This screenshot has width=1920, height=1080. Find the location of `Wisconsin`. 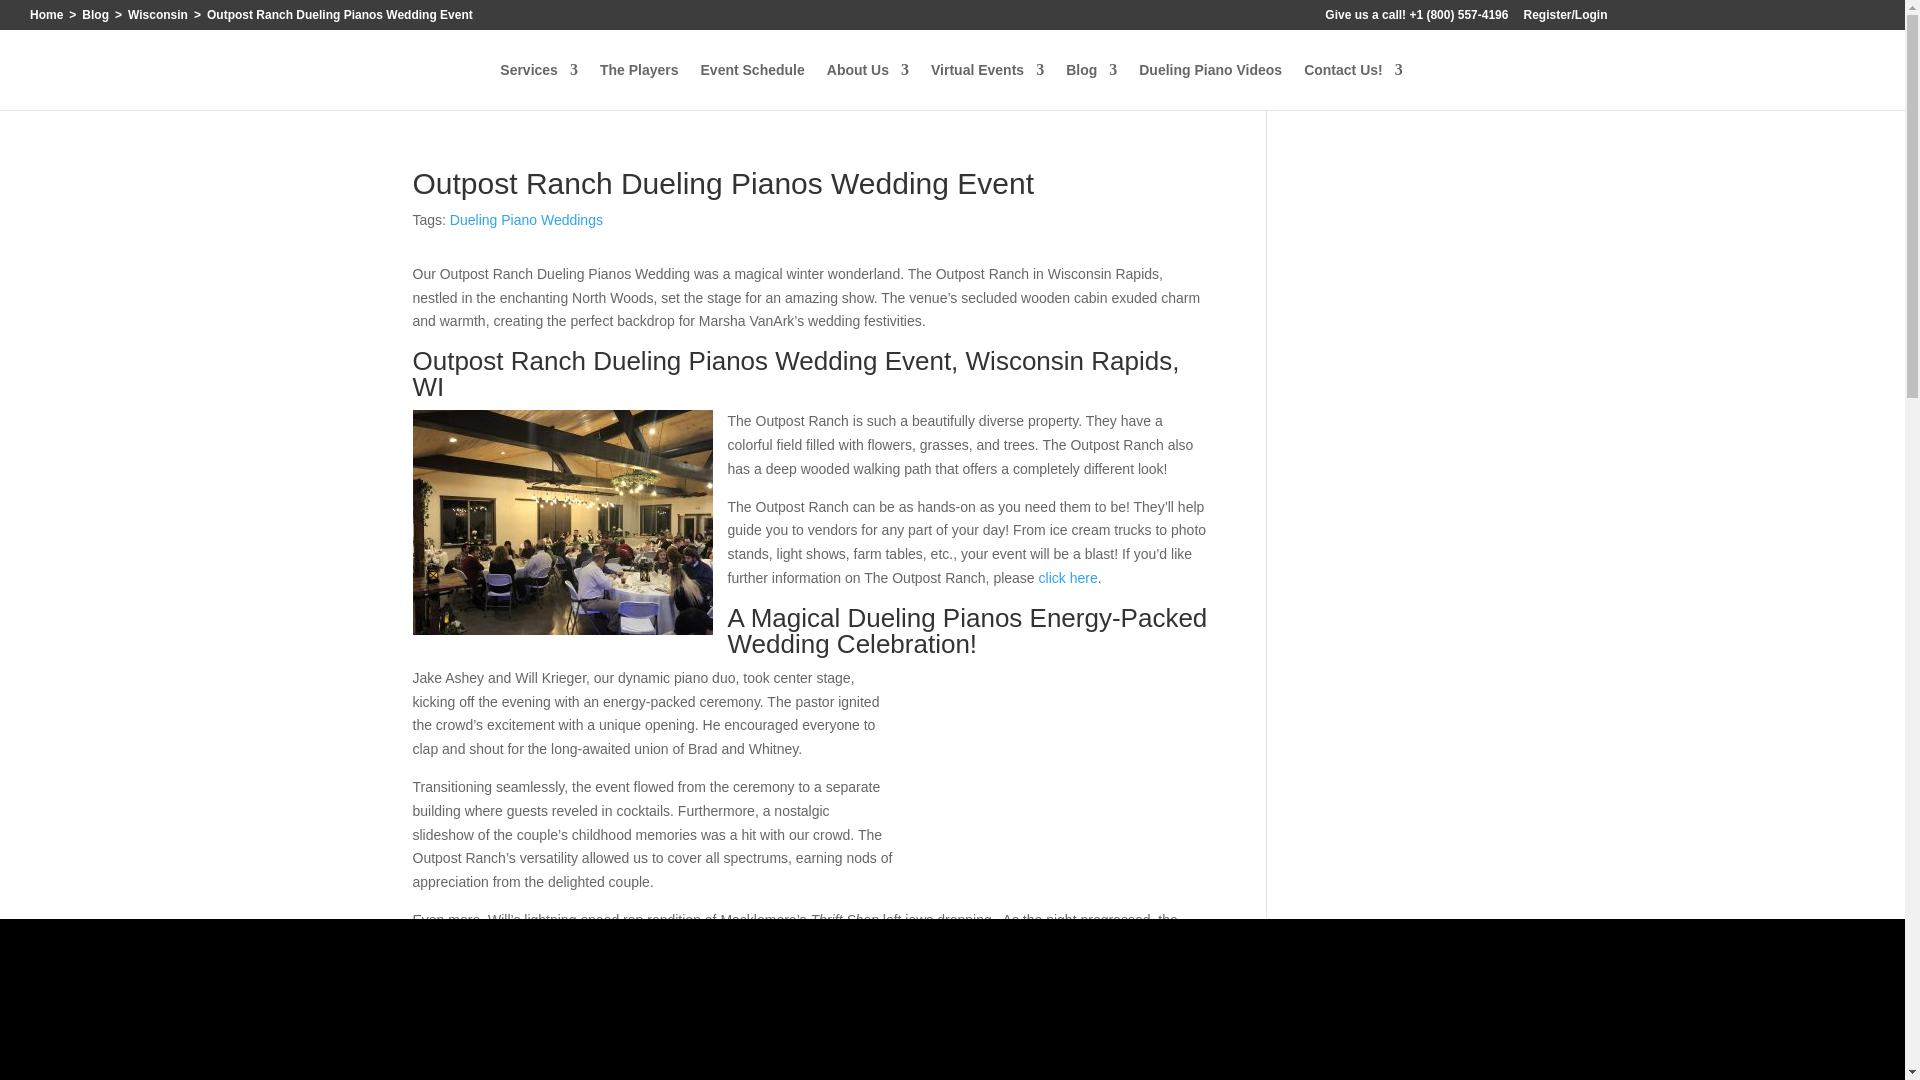

Wisconsin is located at coordinates (158, 14).